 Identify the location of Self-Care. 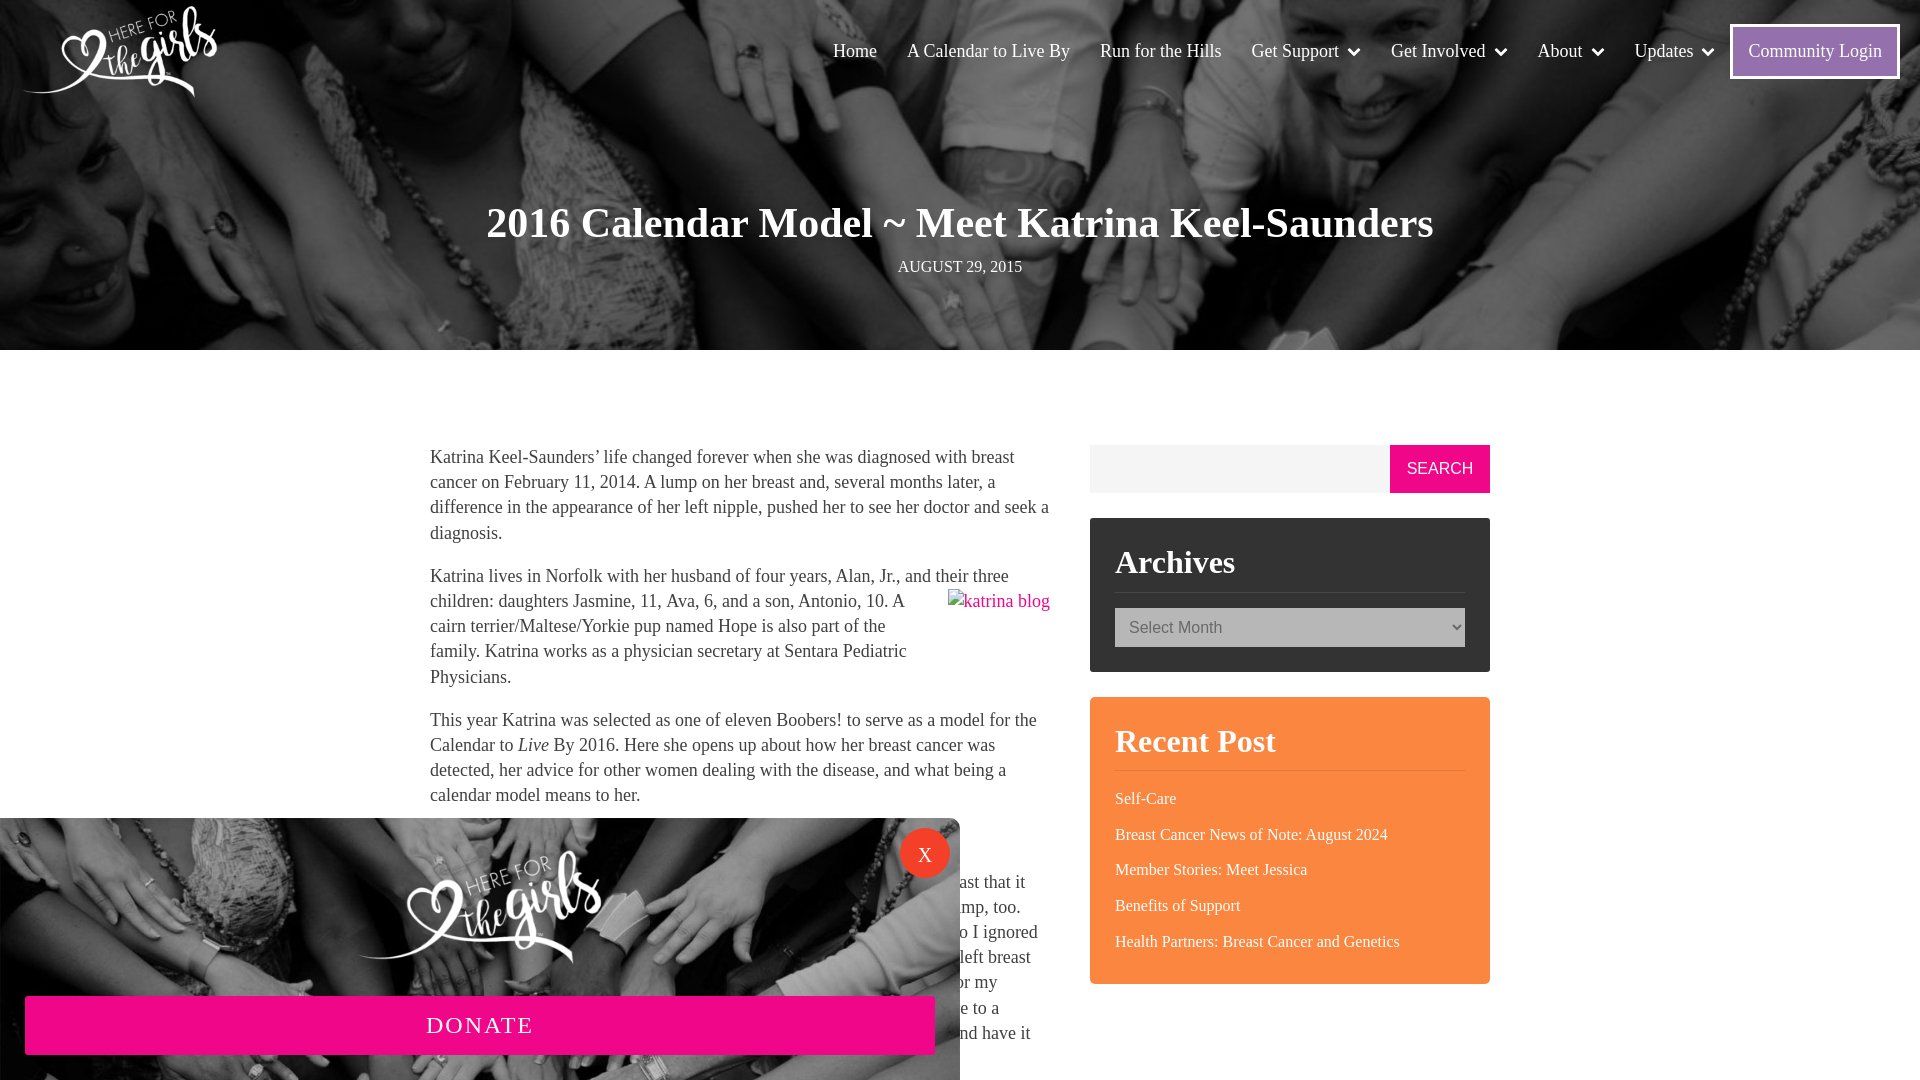
(1290, 798).